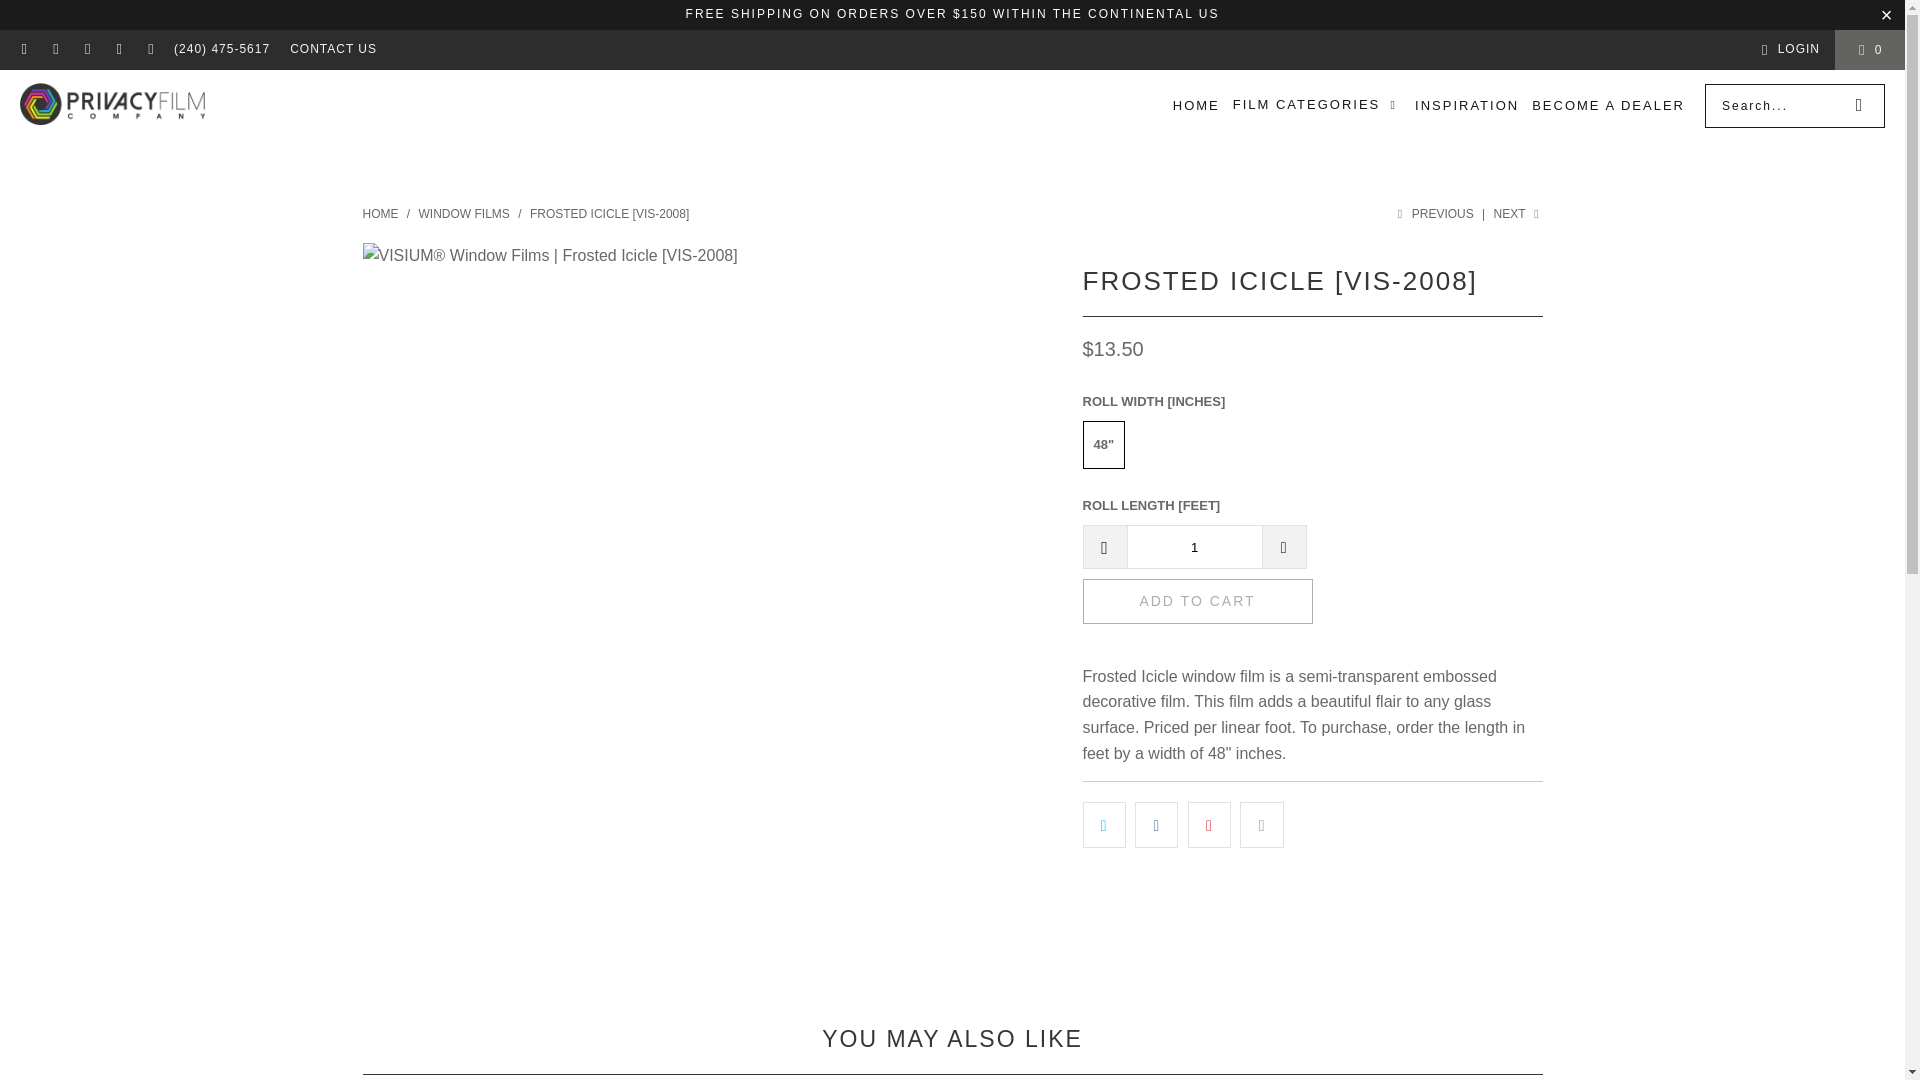 The image size is (1920, 1080). I want to click on Email Privacy Film Company, so click(24, 50).